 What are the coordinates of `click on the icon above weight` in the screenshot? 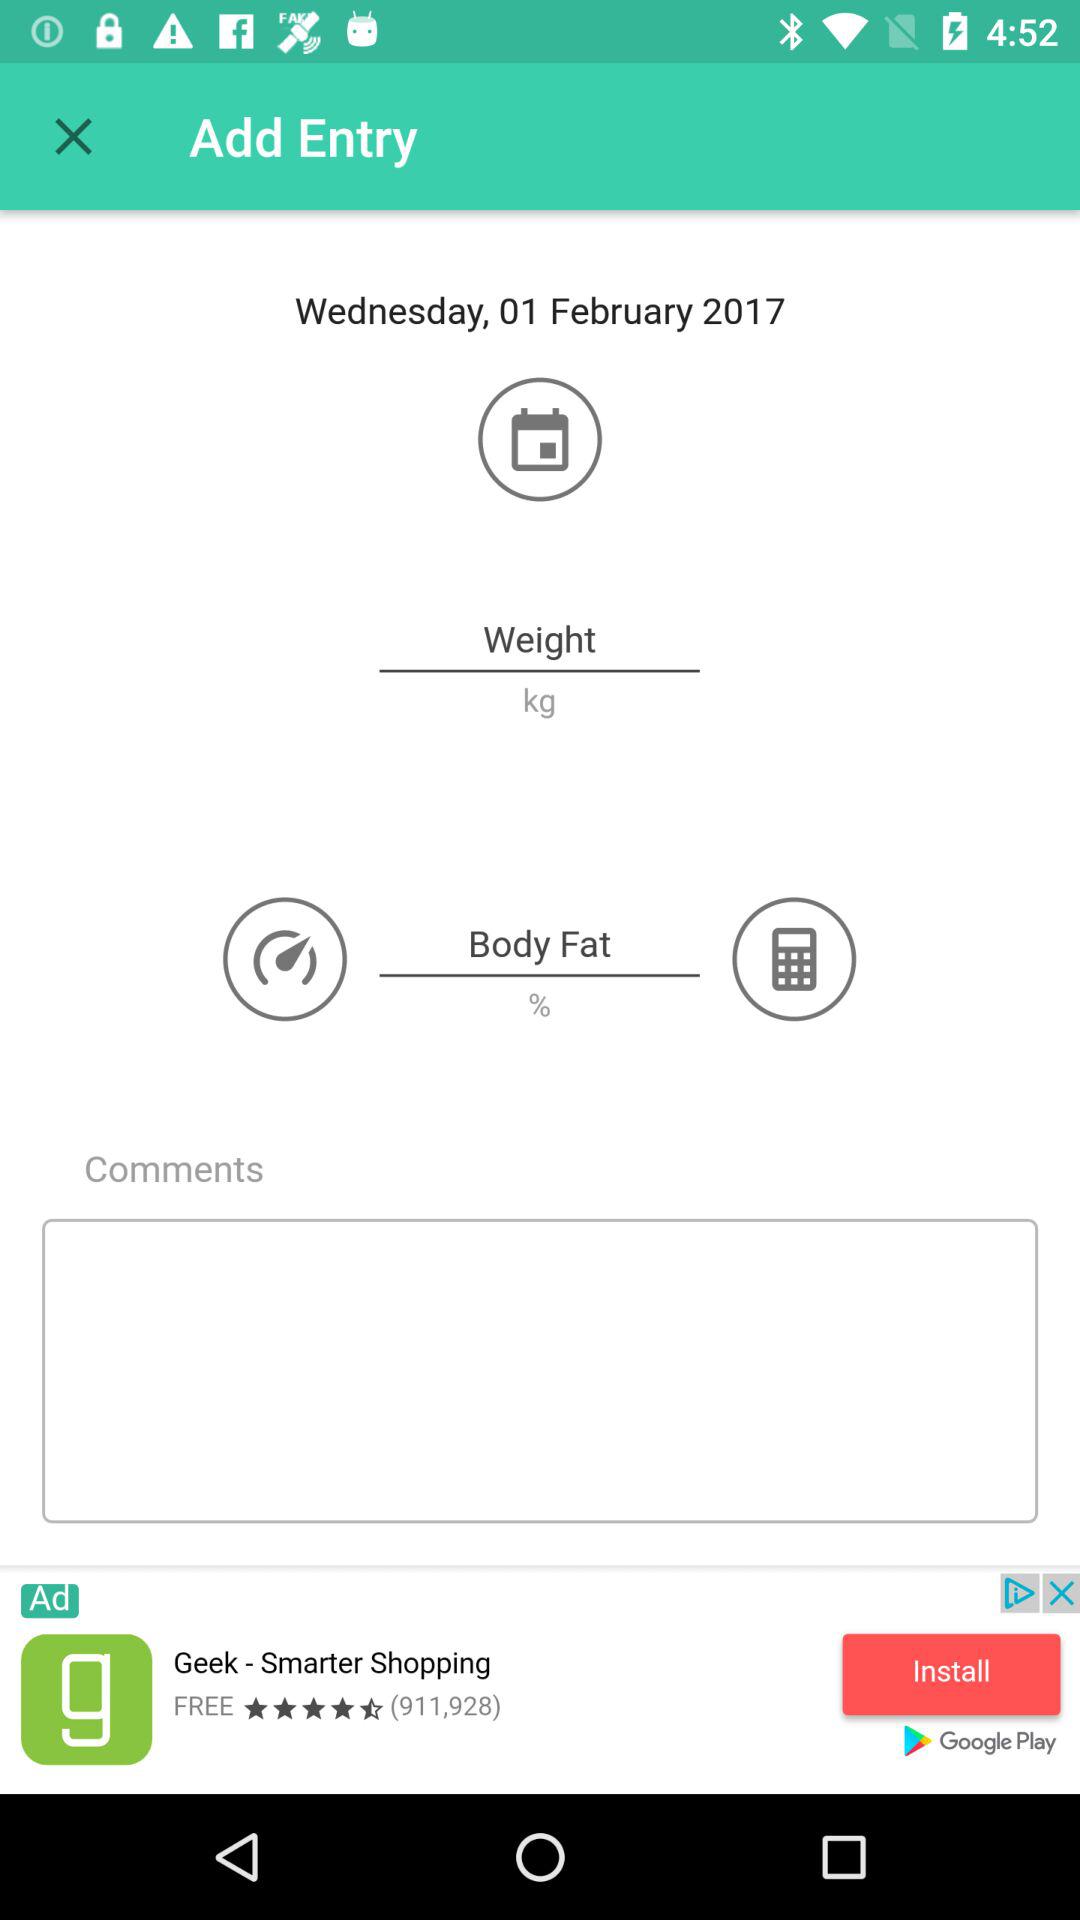 It's located at (540, 440).